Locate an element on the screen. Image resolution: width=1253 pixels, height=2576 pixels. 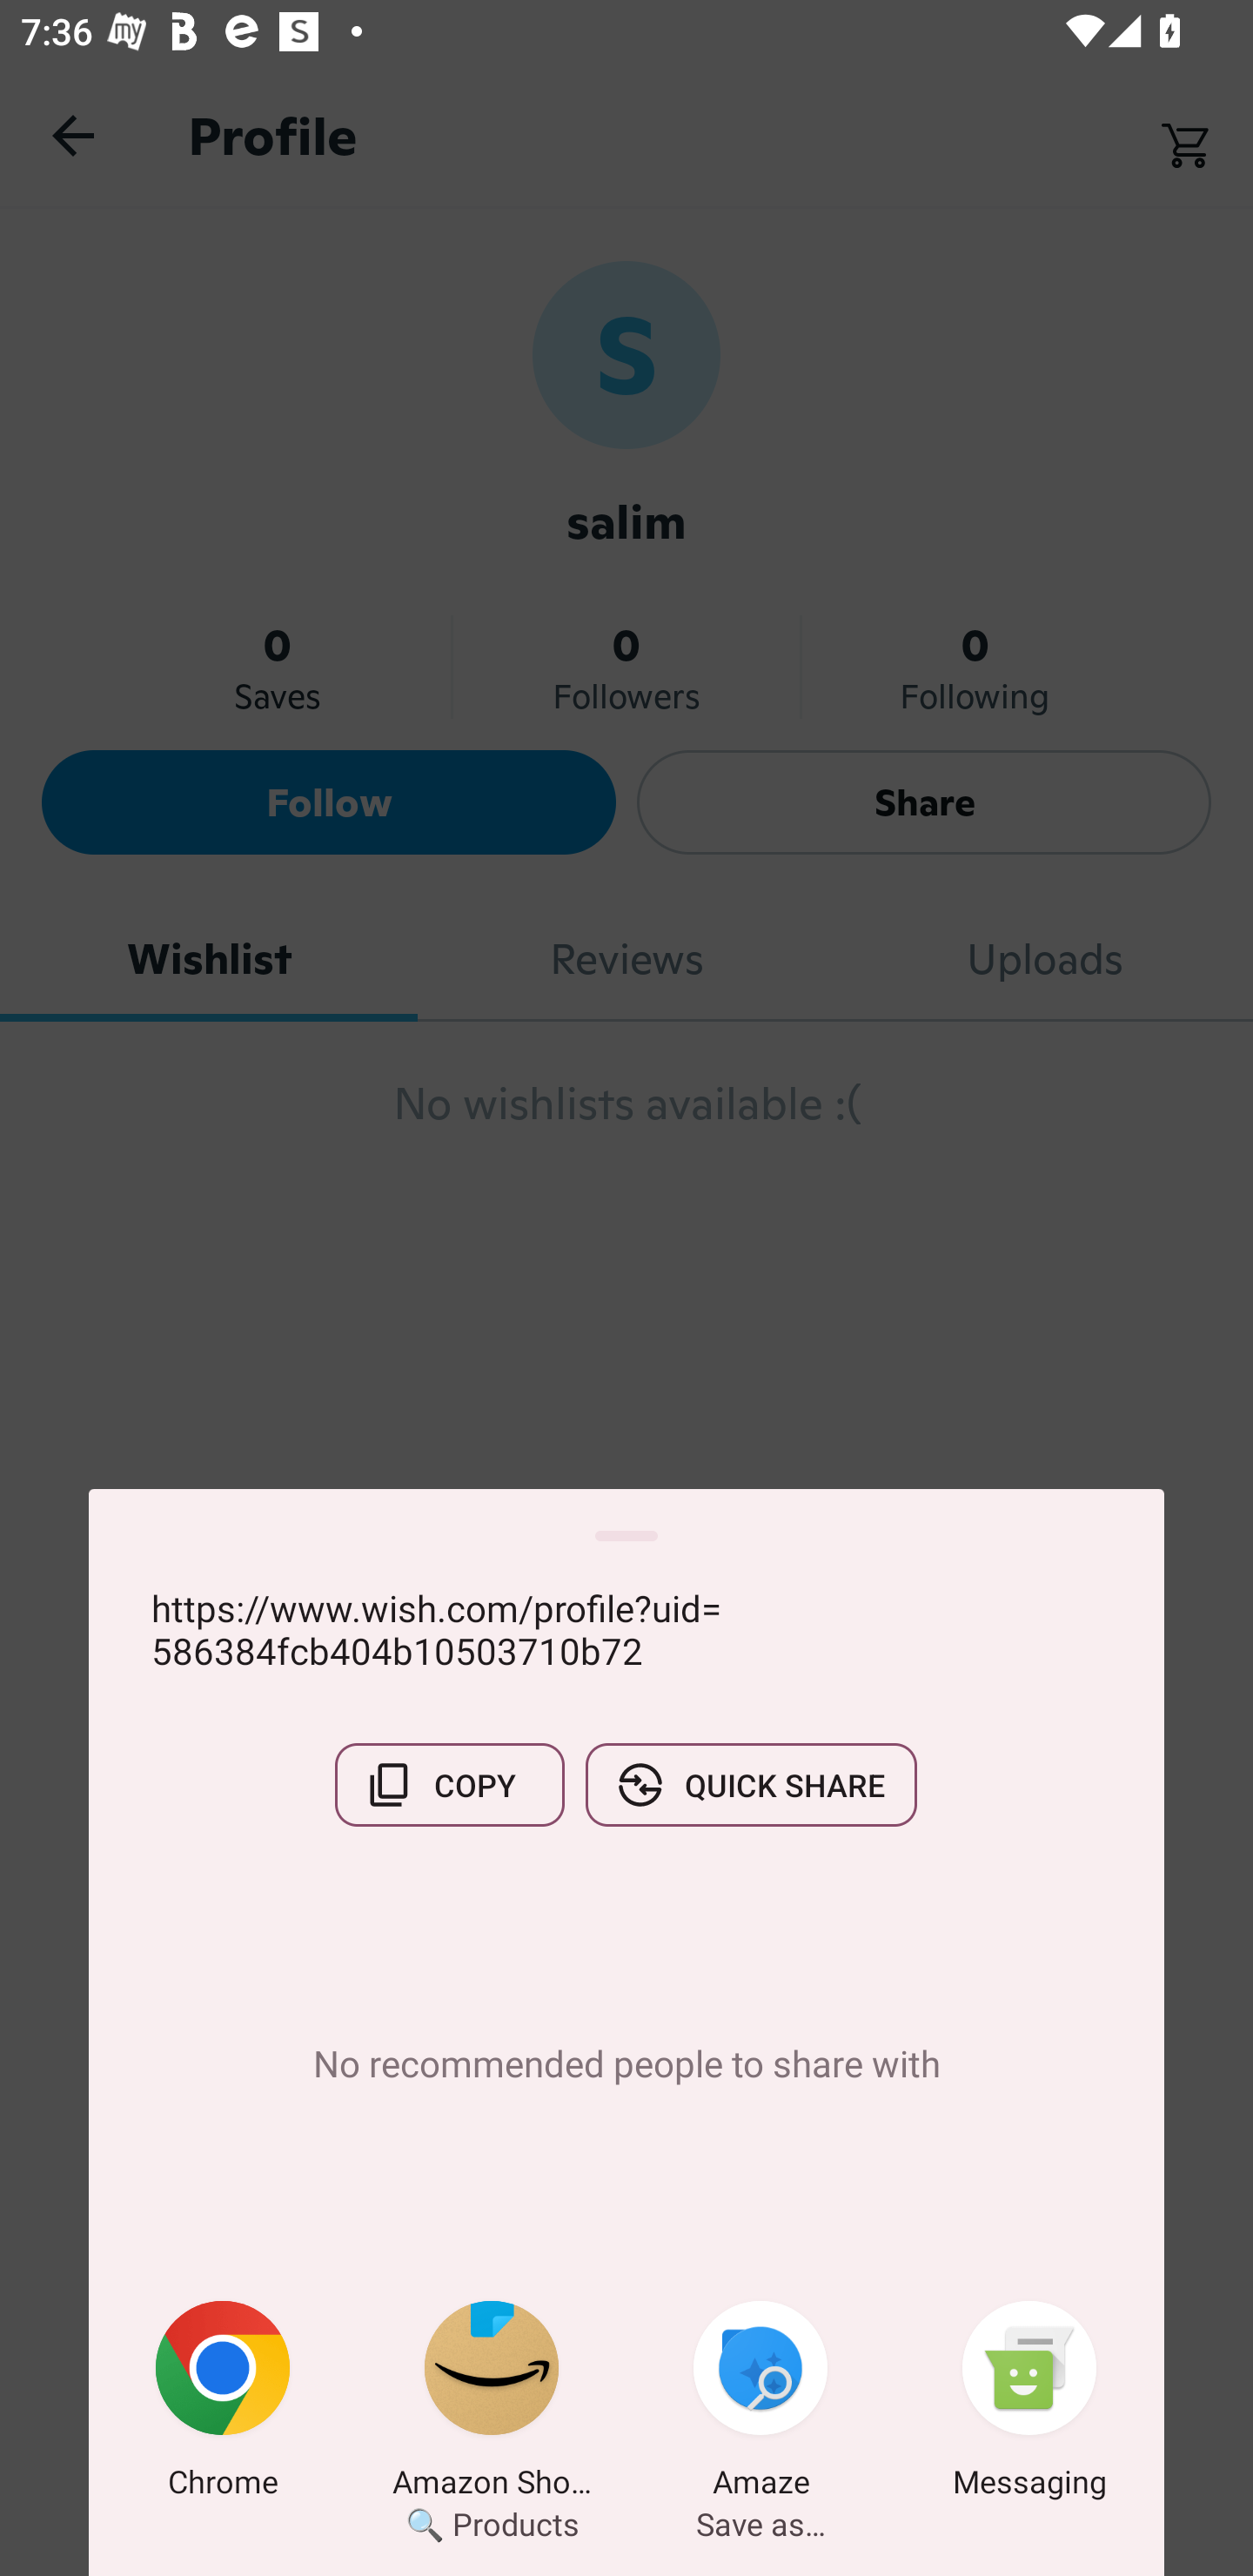
Amaze Save as… is located at coordinates (761, 2405).